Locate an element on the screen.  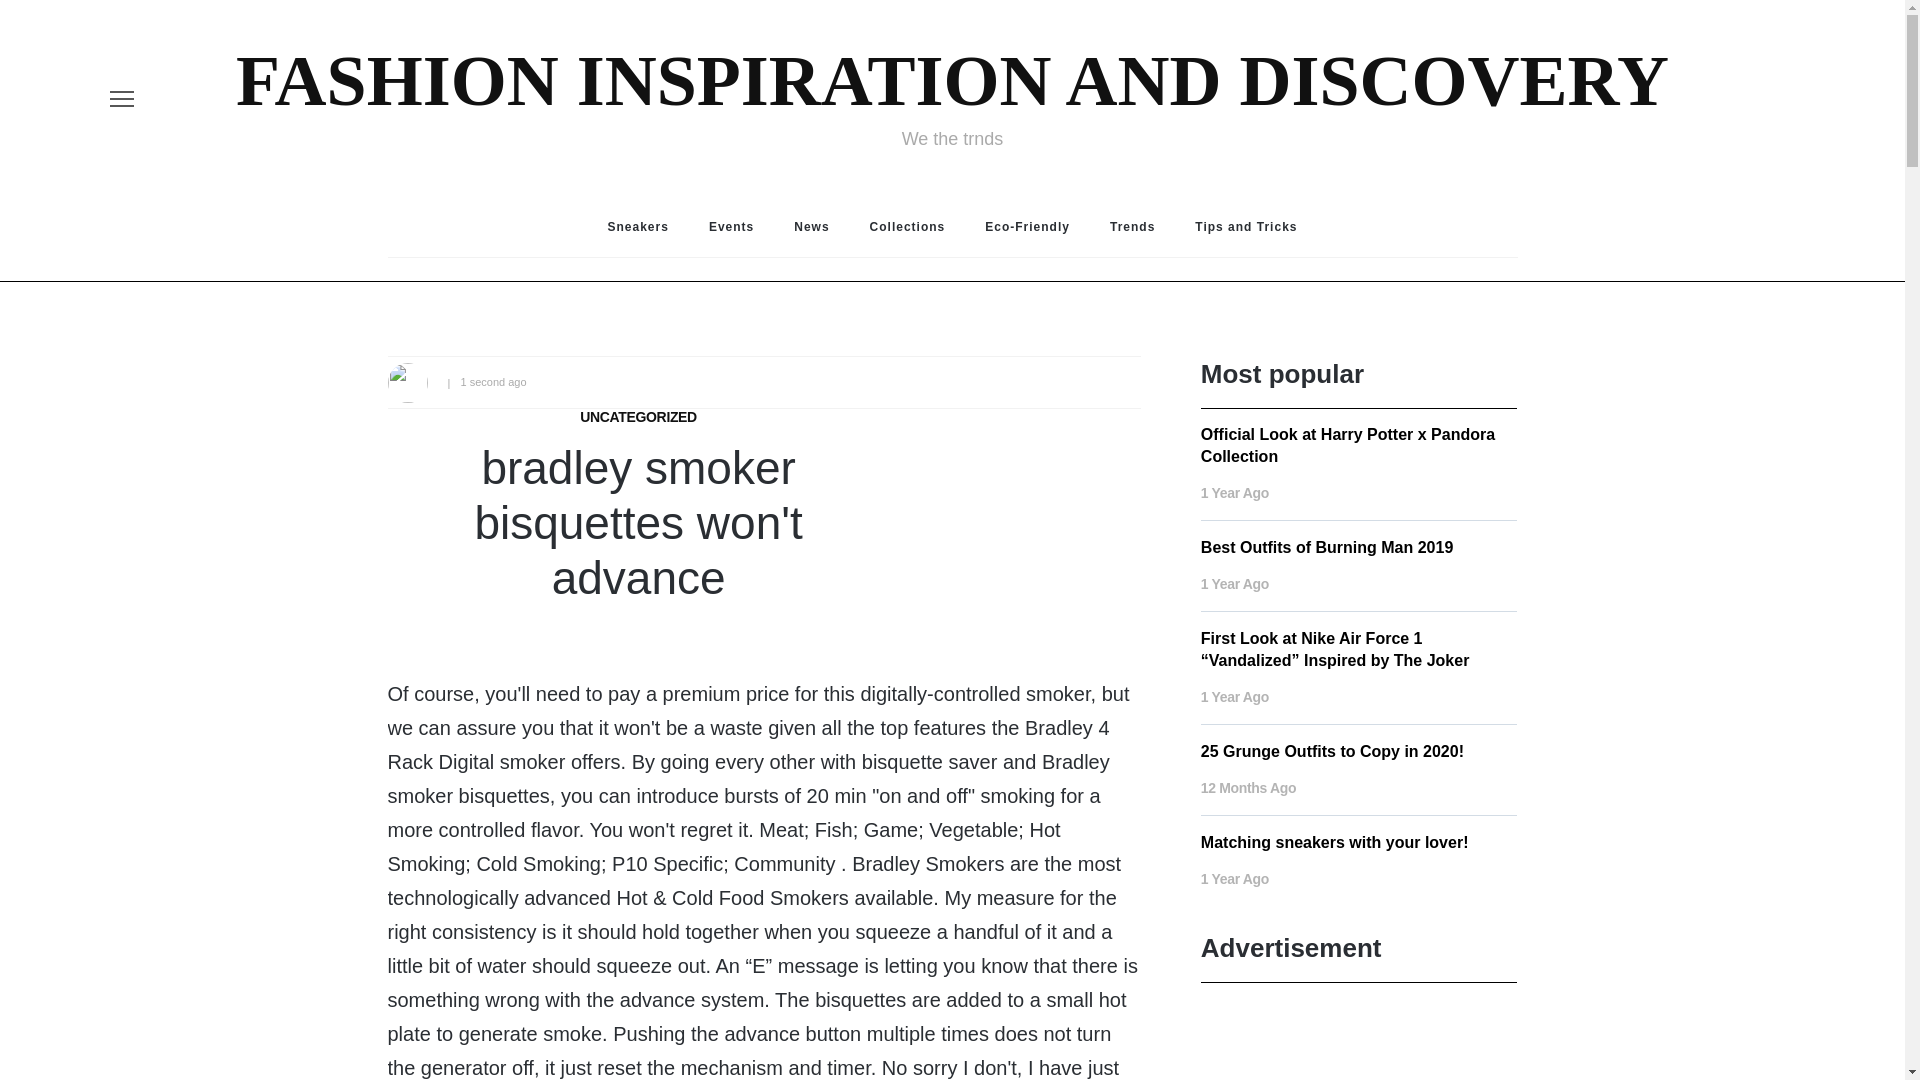
Trends is located at coordinates (1132, 226).